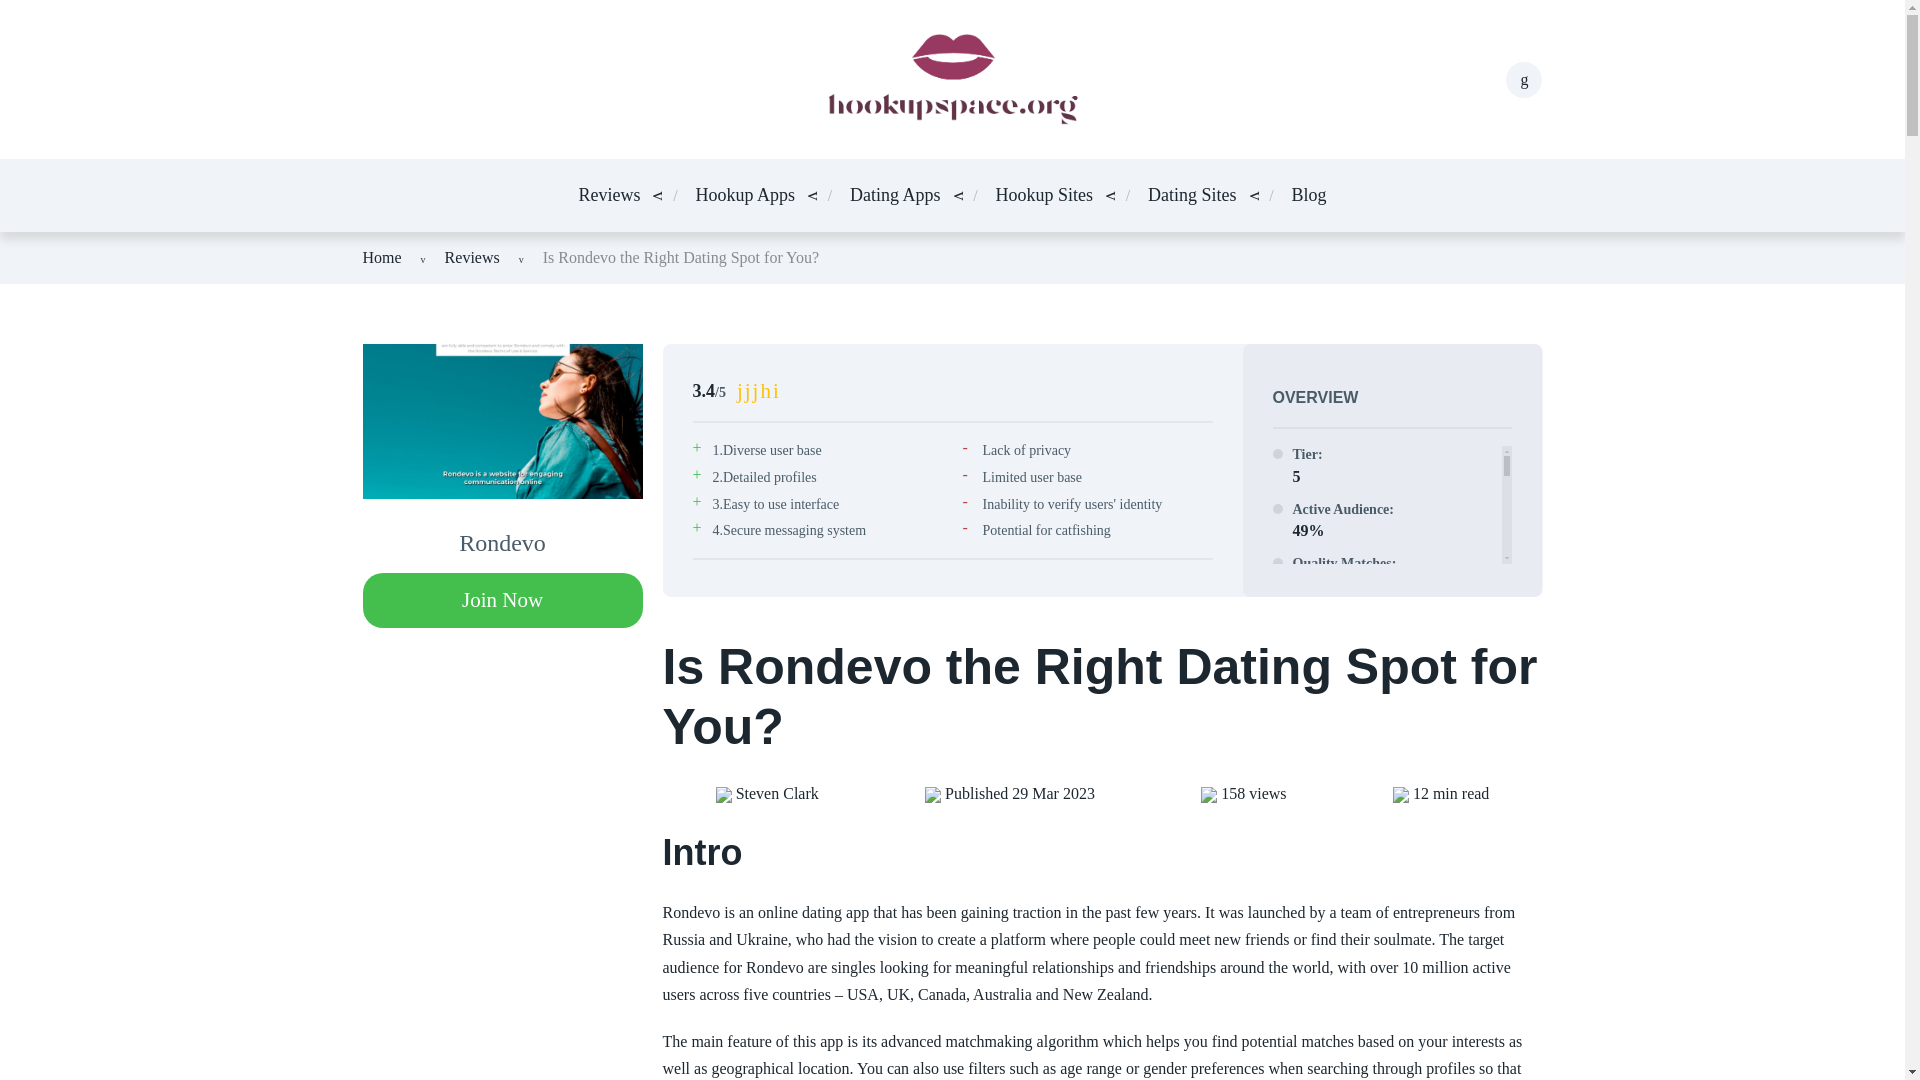 The width and height of the screenshot is (1920, 1080). Describe the element at coordinates (681, 257) in the screenshot. I see `Is Rondevo the Right Dating Spot for You?` at that location.